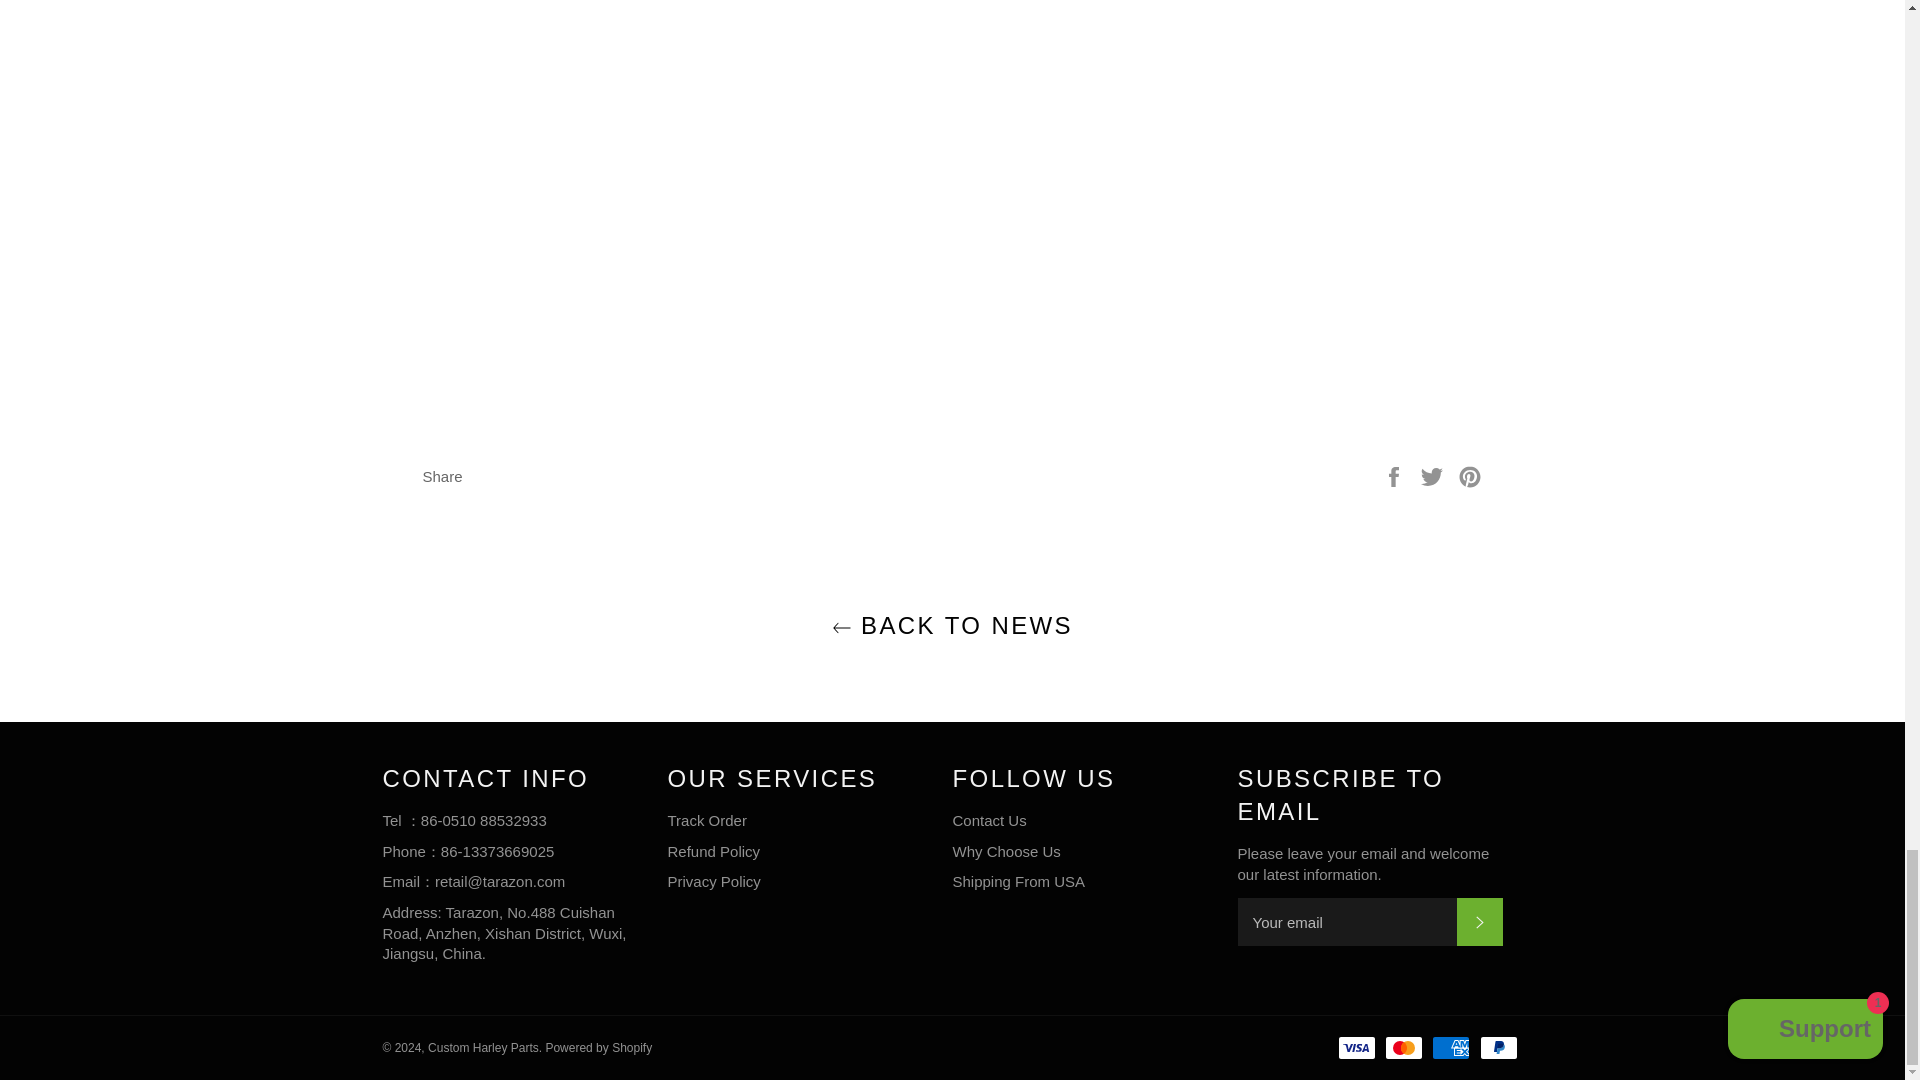 Image resolution: width=1920 pixels, height=1080 pixels. I want to click on Tweet on Twitter, so click(1434, 474).